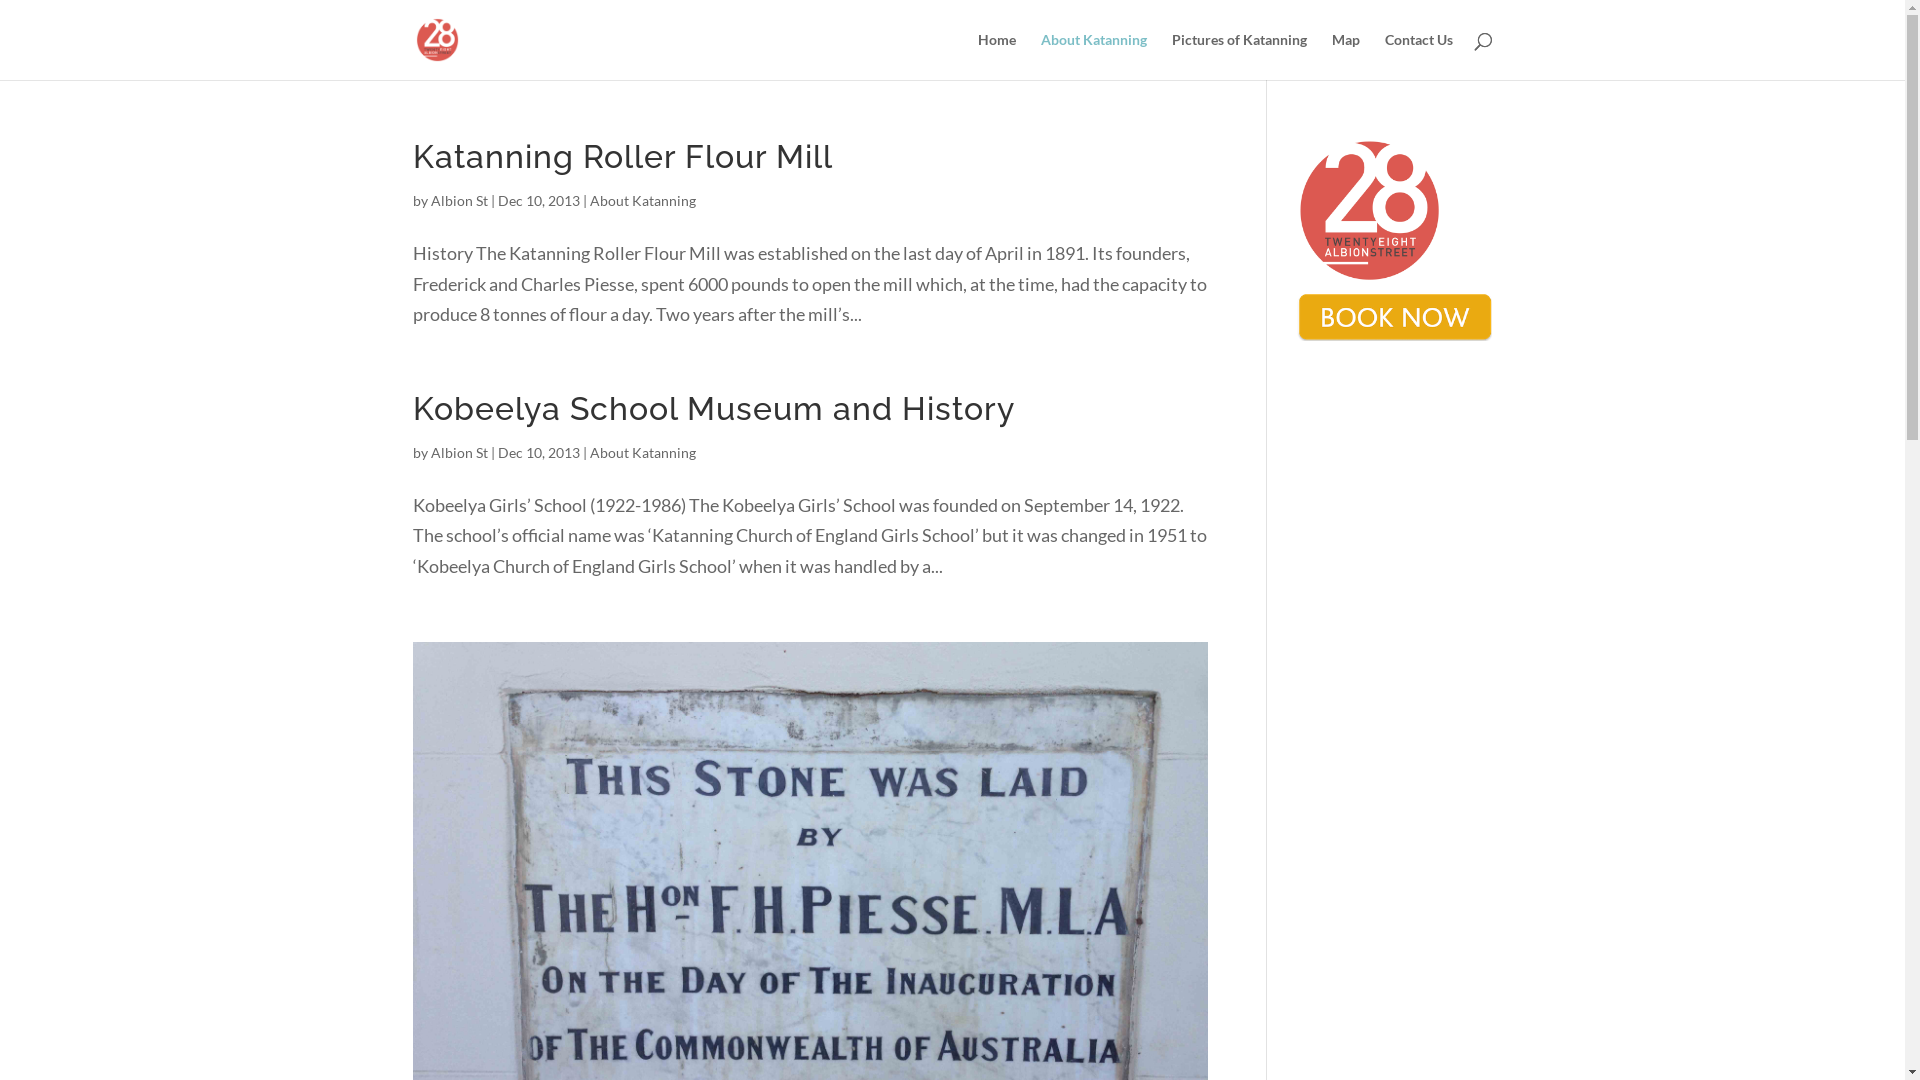 Image resolution: width=1920 pixels, height=1080 pixels. Describe the element at coordinates (643, 452) in the screenshot. I see `About Katanning` at that location.